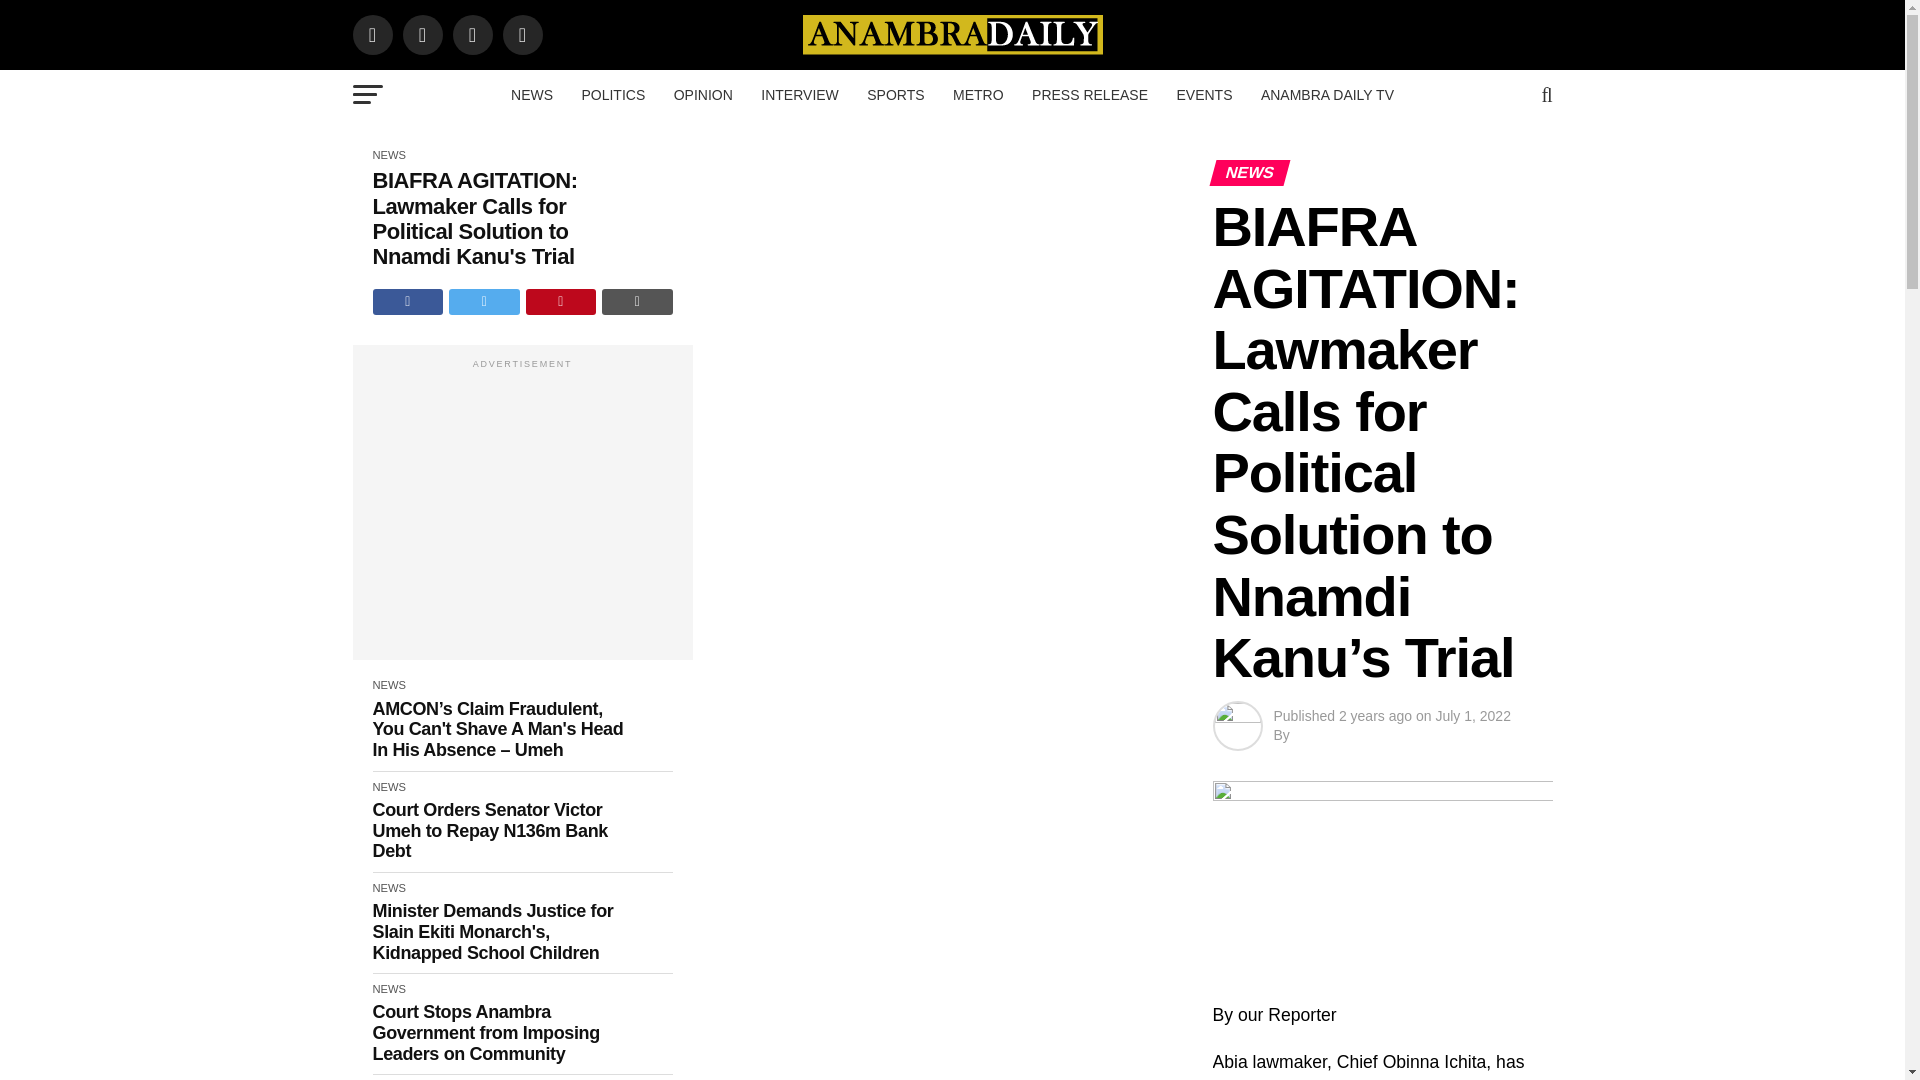  I want to click on NEWS, so click(532, 94).